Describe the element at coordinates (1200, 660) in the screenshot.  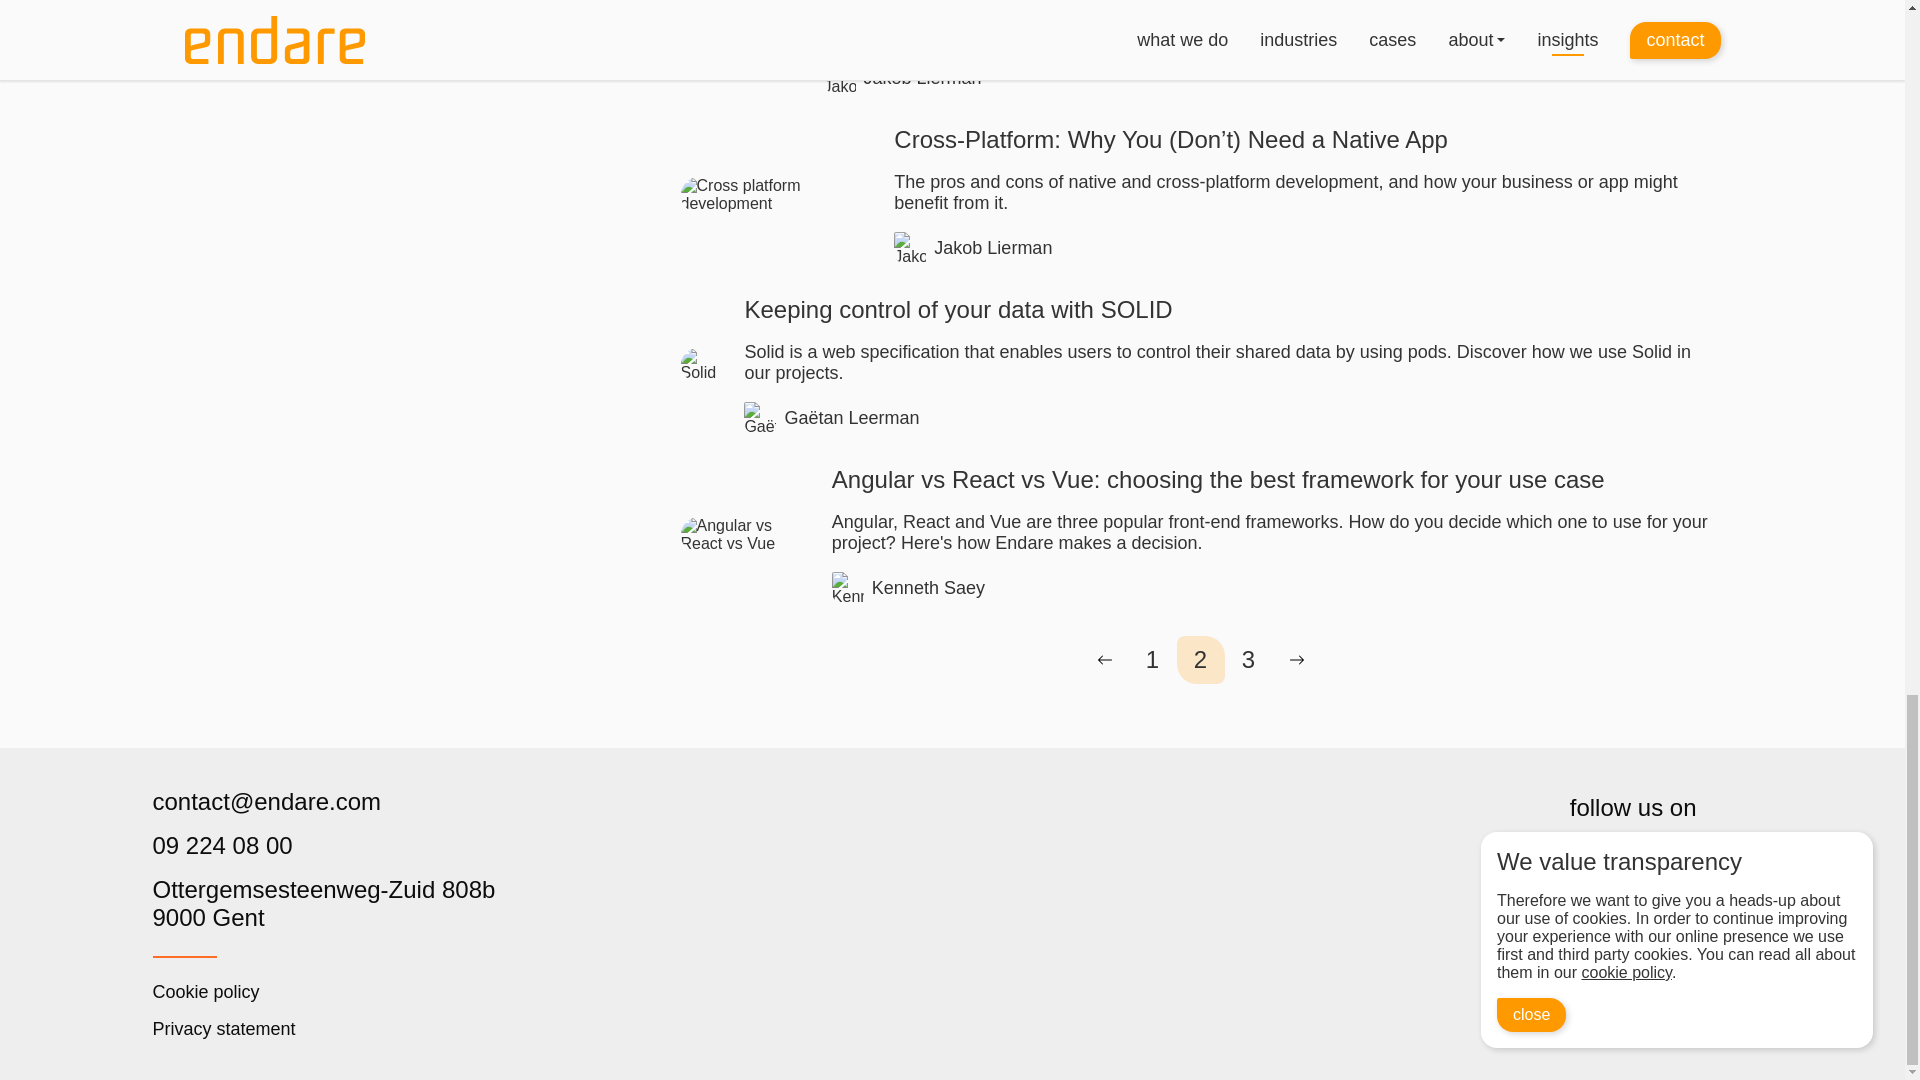
I see `2` at that location.